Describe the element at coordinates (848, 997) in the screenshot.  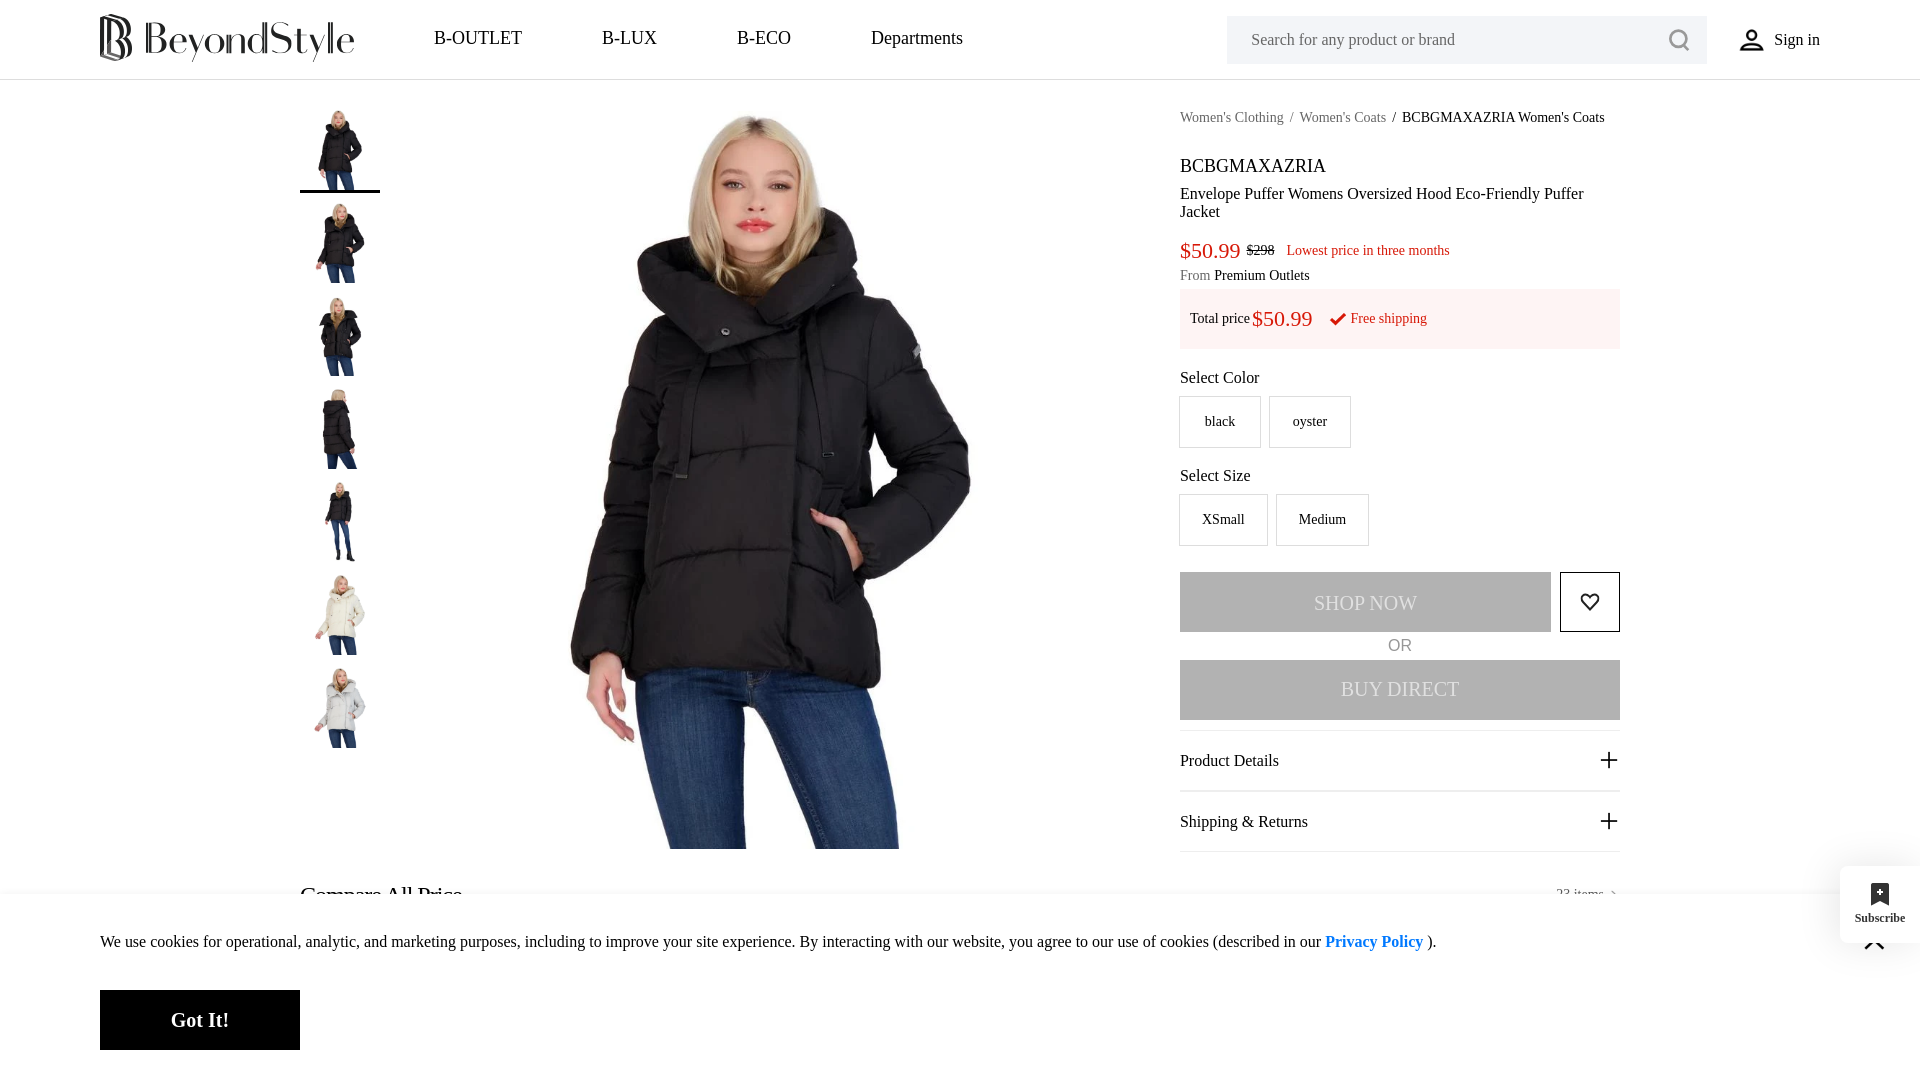
I see `MAJE Short satiny padded jacket` at that location.